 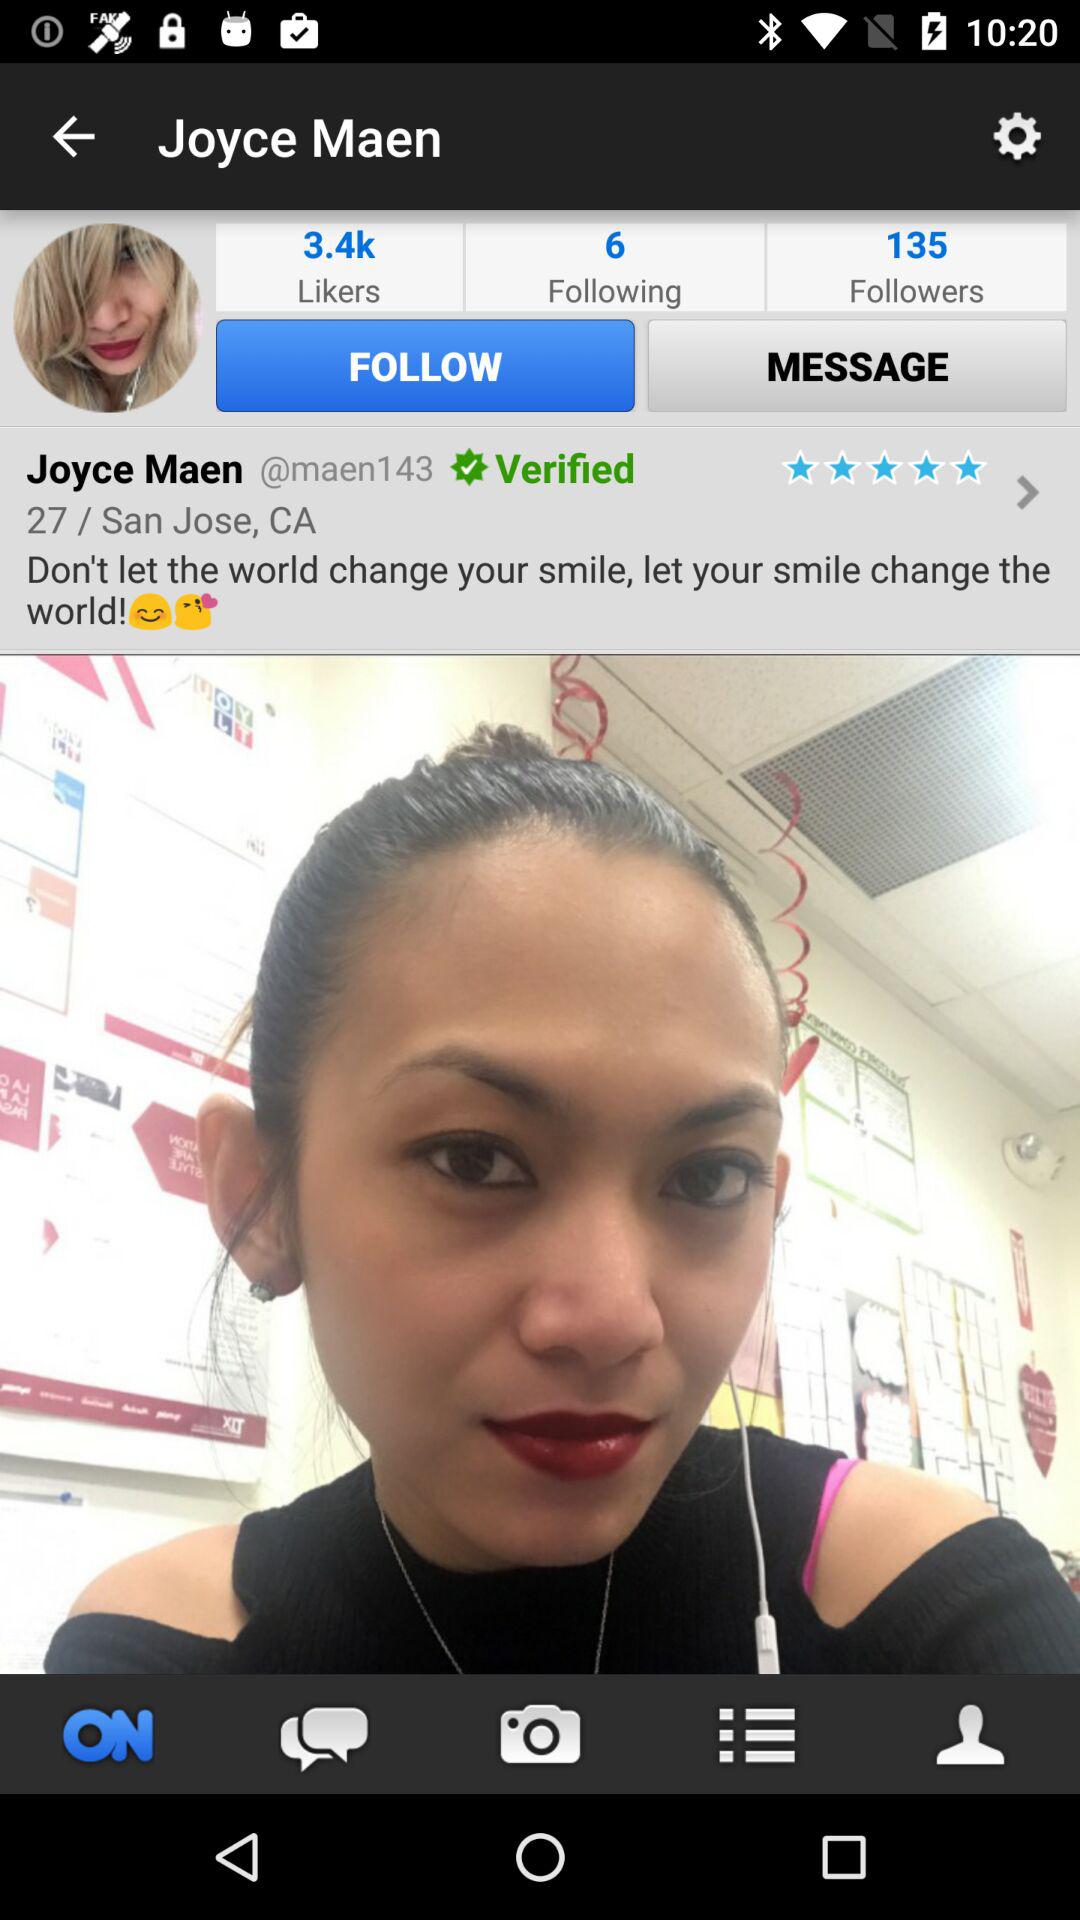 What do you see at coordinates (857, 365) in the screenshot?
I see `press the icon next to the follow item` at bounding box center [857, 365].